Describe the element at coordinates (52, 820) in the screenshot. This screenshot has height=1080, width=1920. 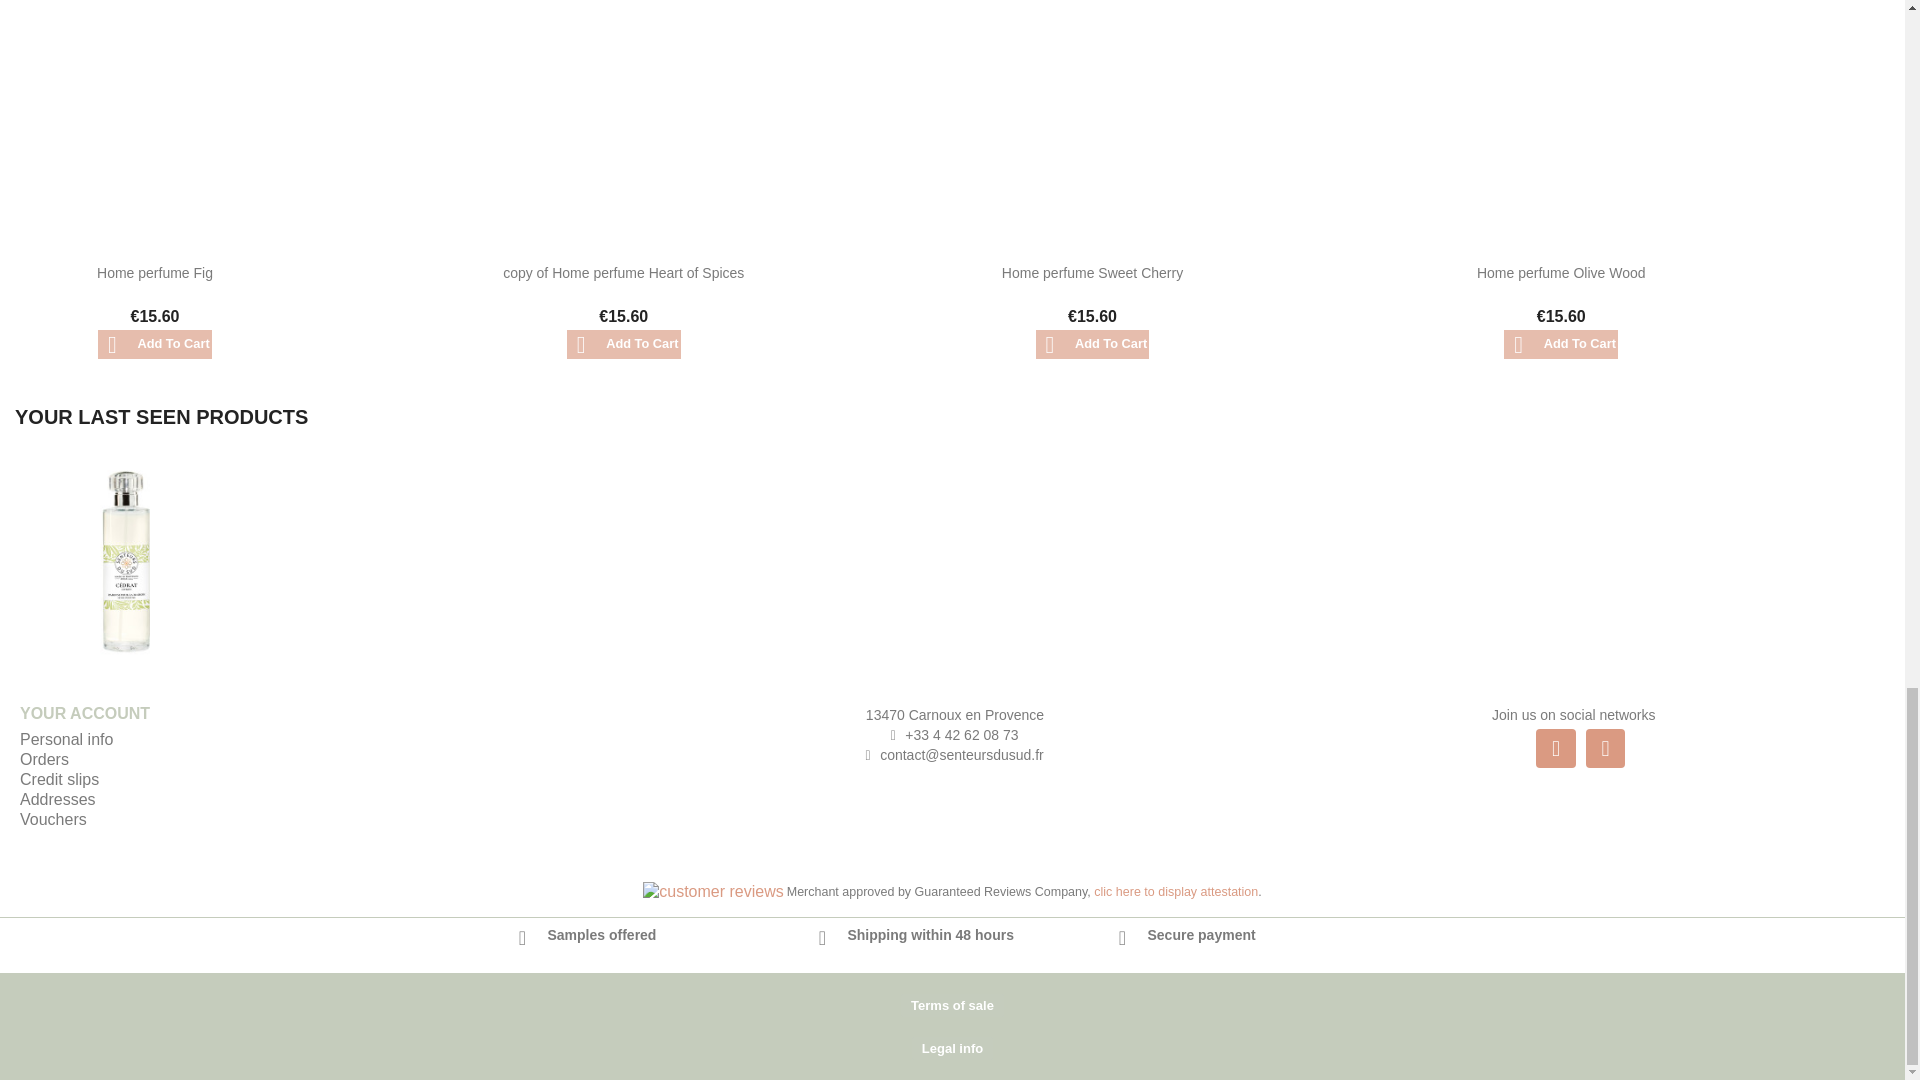
I see `Vouchers` at that location.